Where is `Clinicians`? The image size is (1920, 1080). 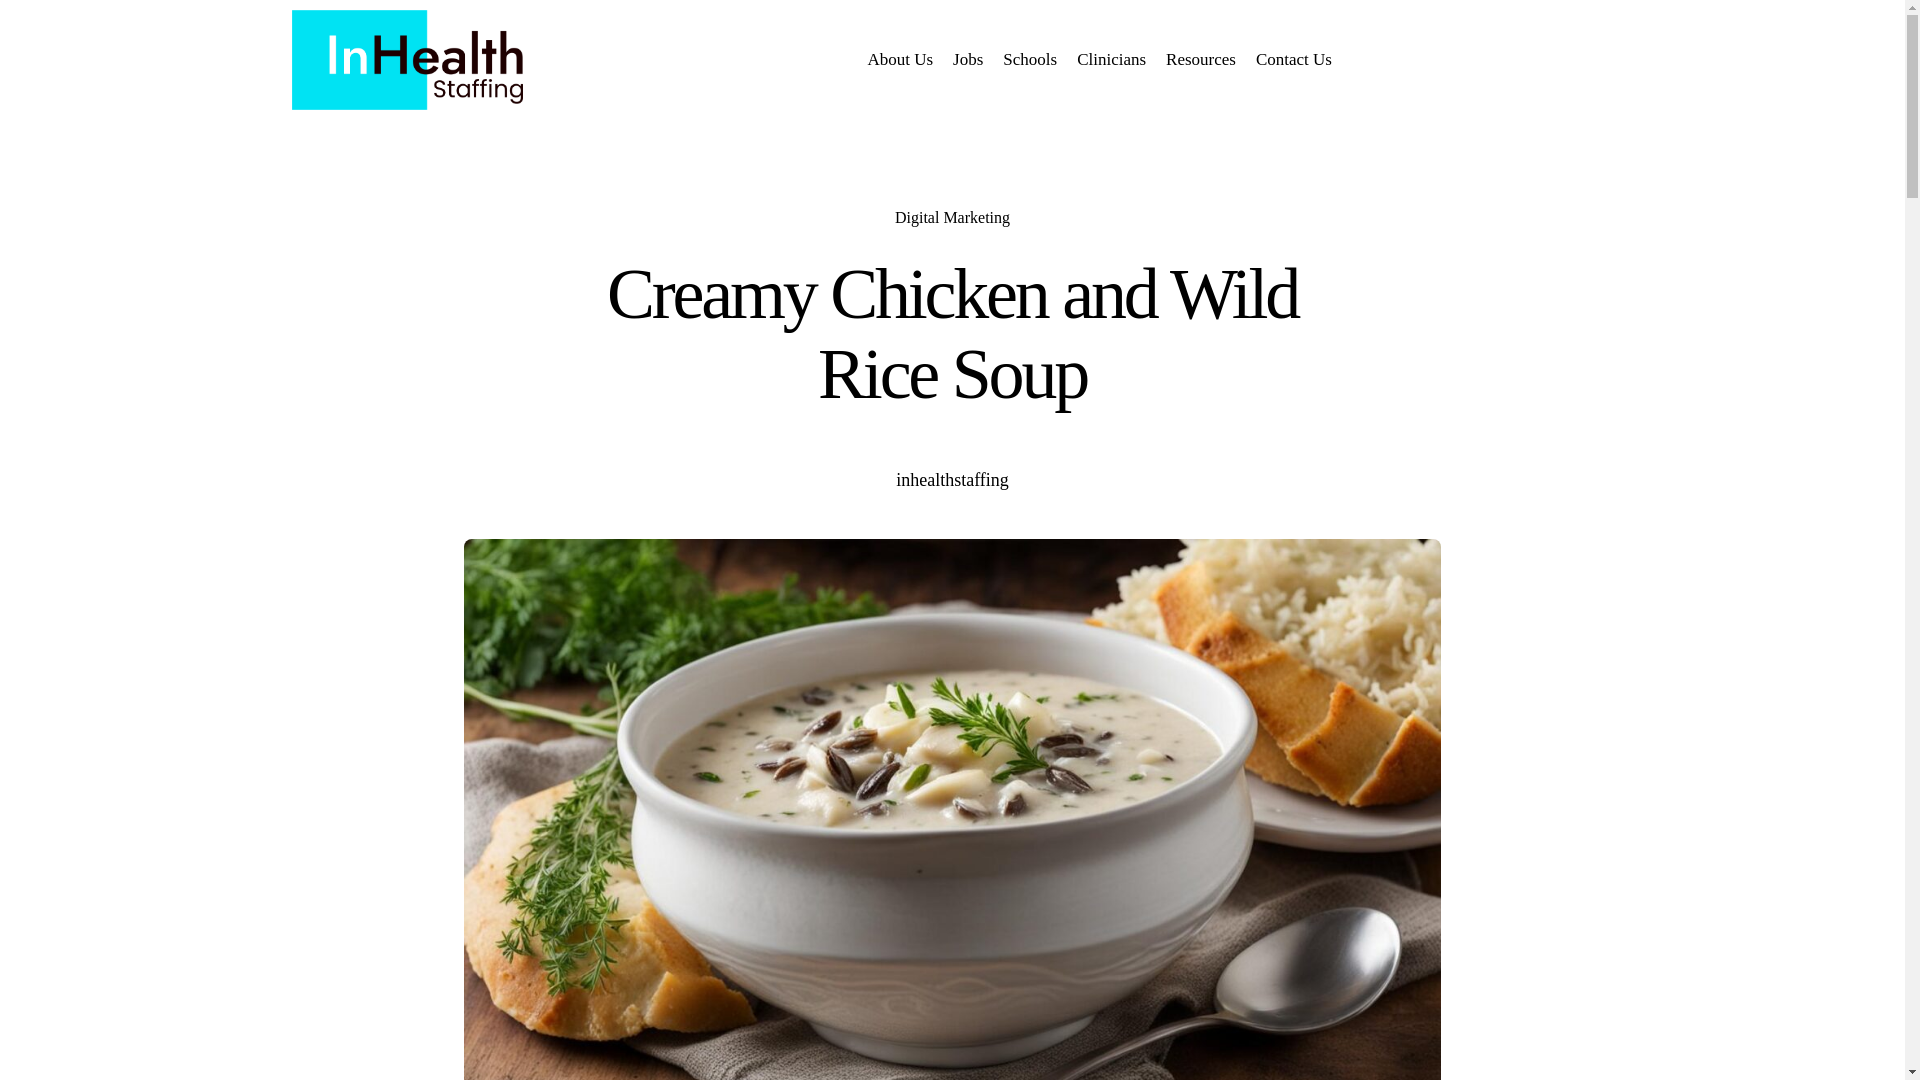 Clinicians is located at coordinates (1112, 58).